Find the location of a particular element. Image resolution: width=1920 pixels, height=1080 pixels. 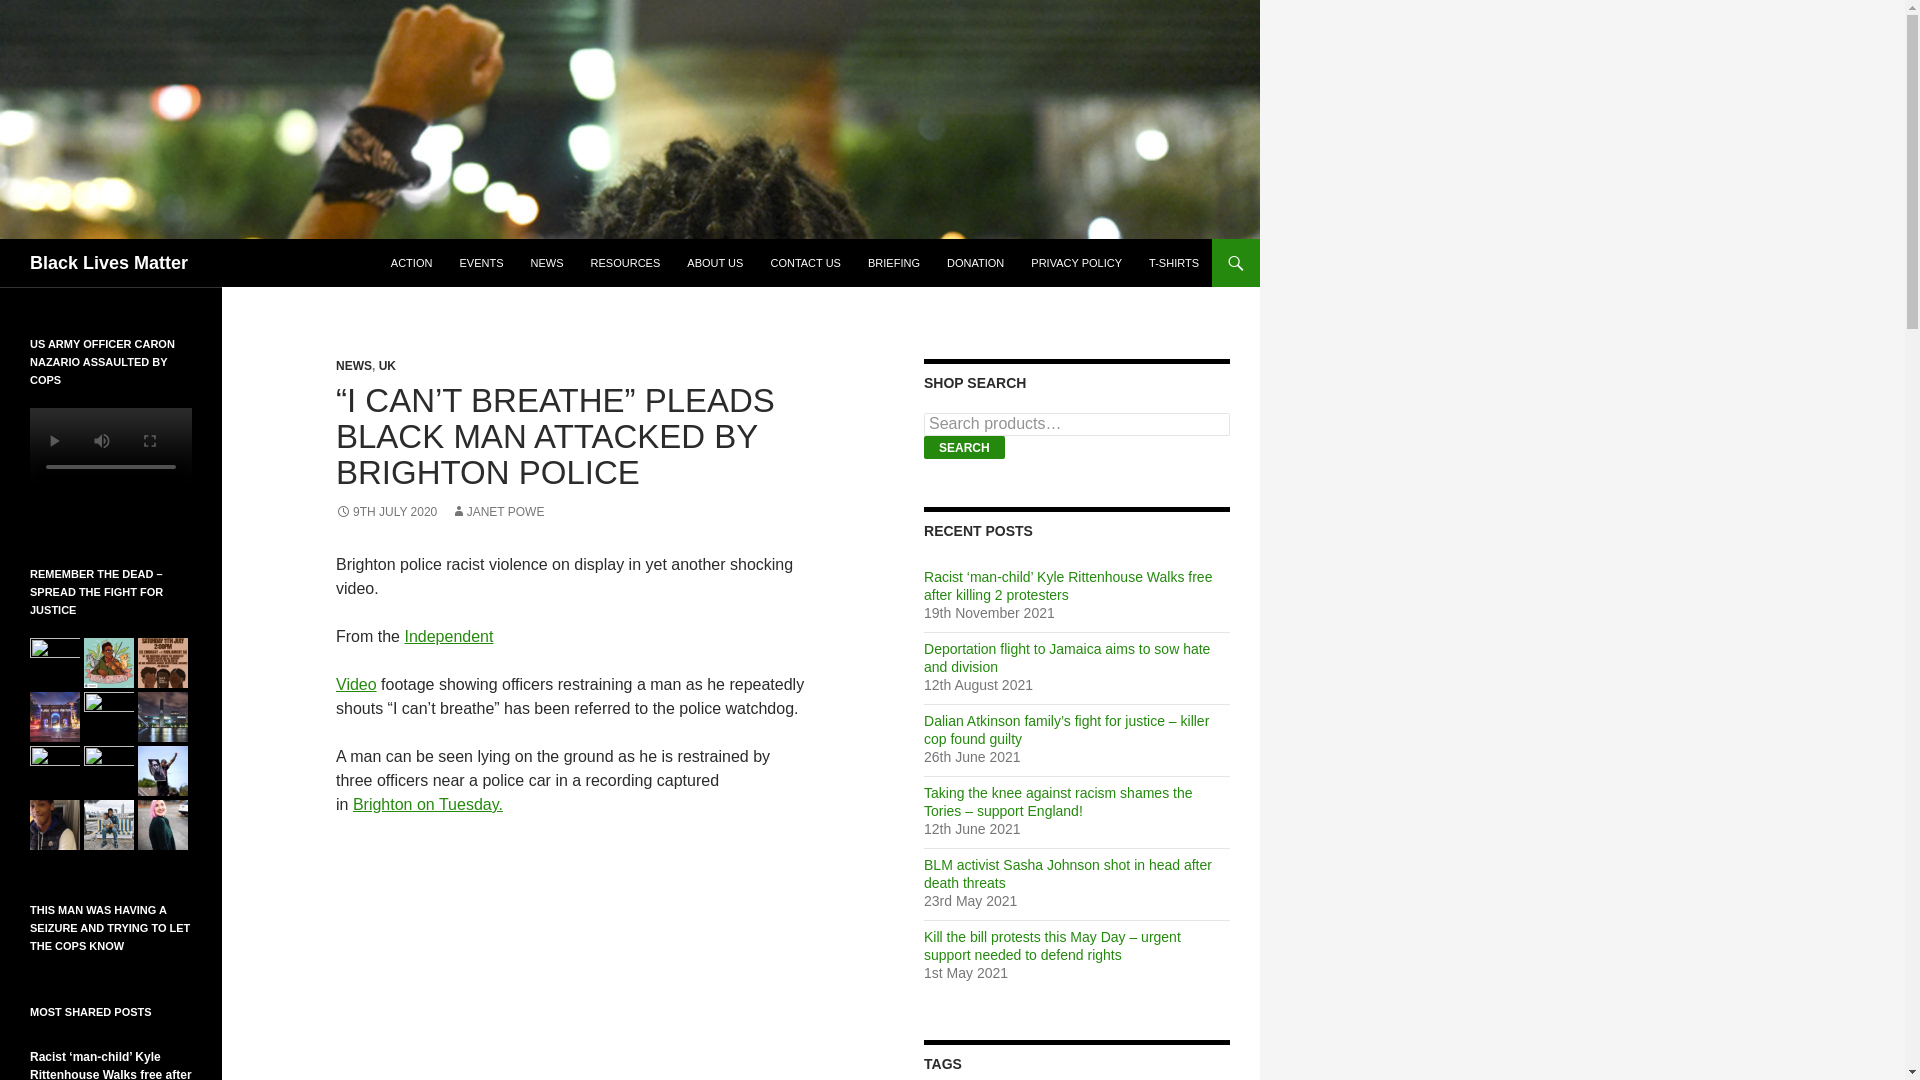

Brighton on Tuesday. is located at coordinates (428, 804).